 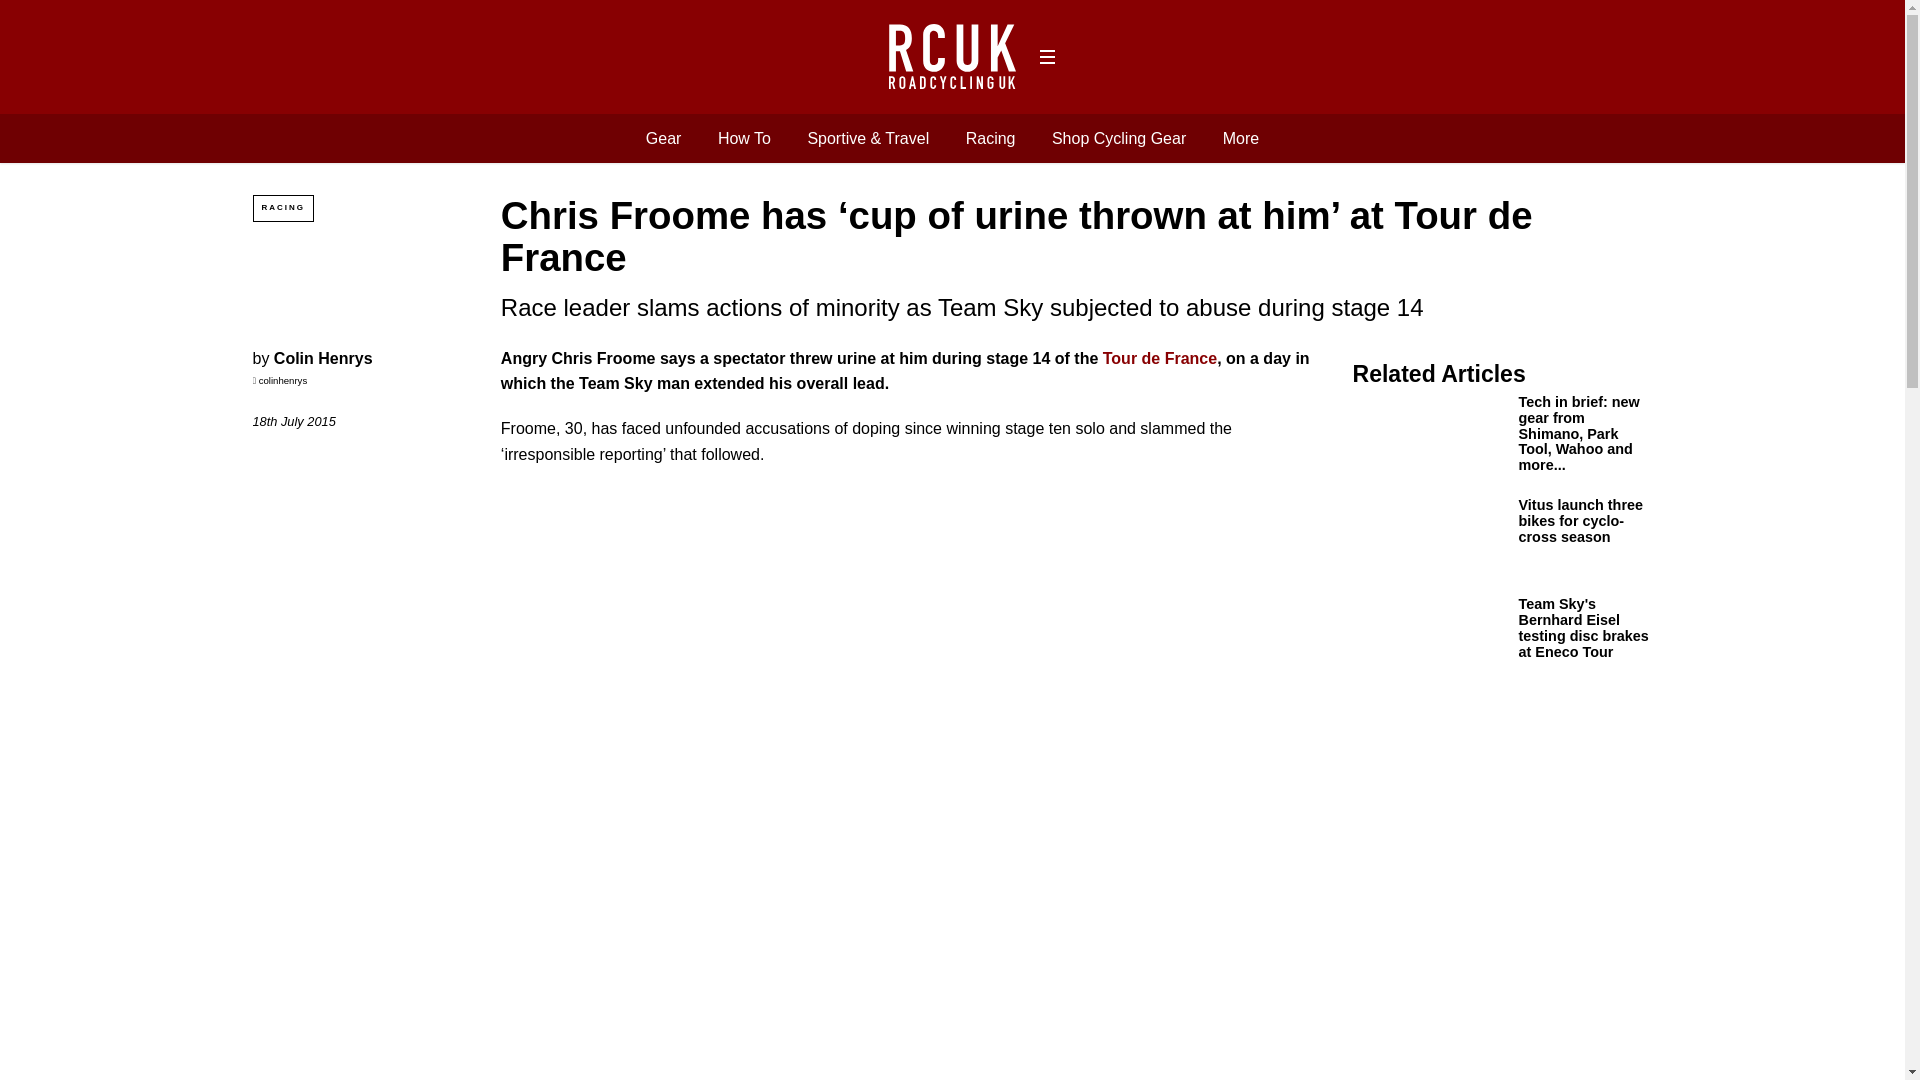 I want to click on Gear, so click(x=663, y=138).